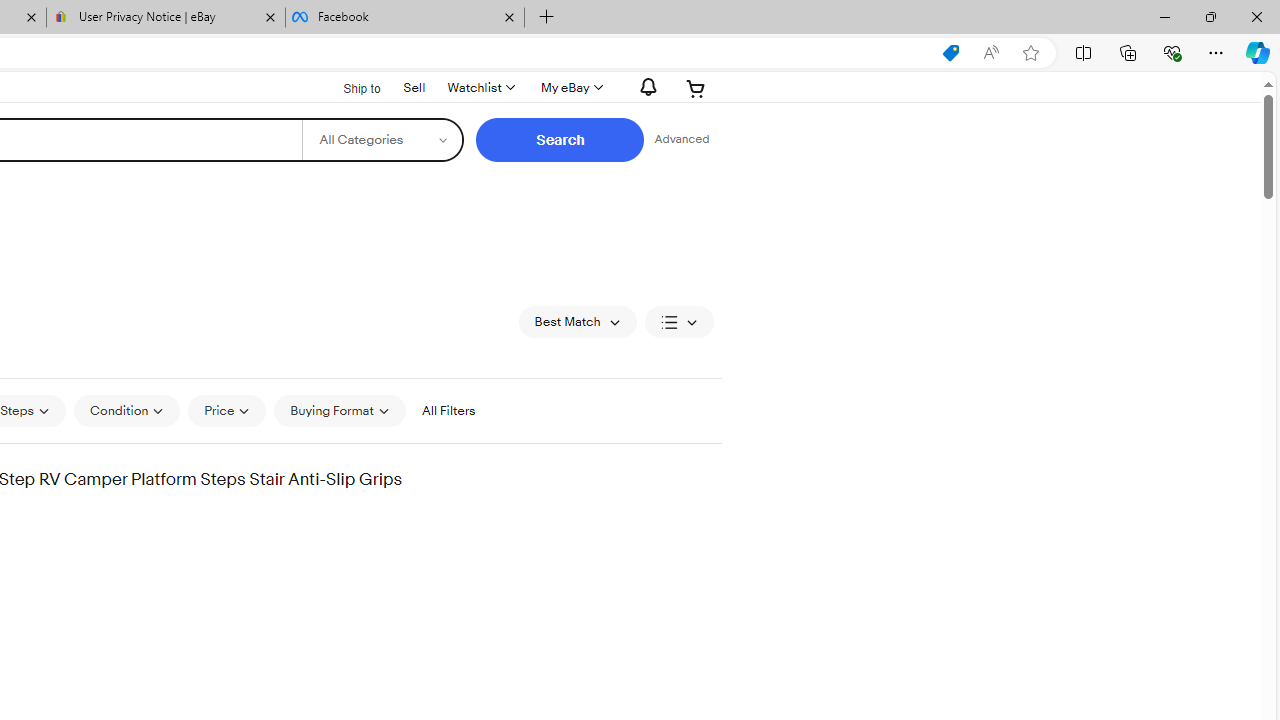  Describe the element at coordinates (414, 86) in the screenshot. I see `Sell` at that location.